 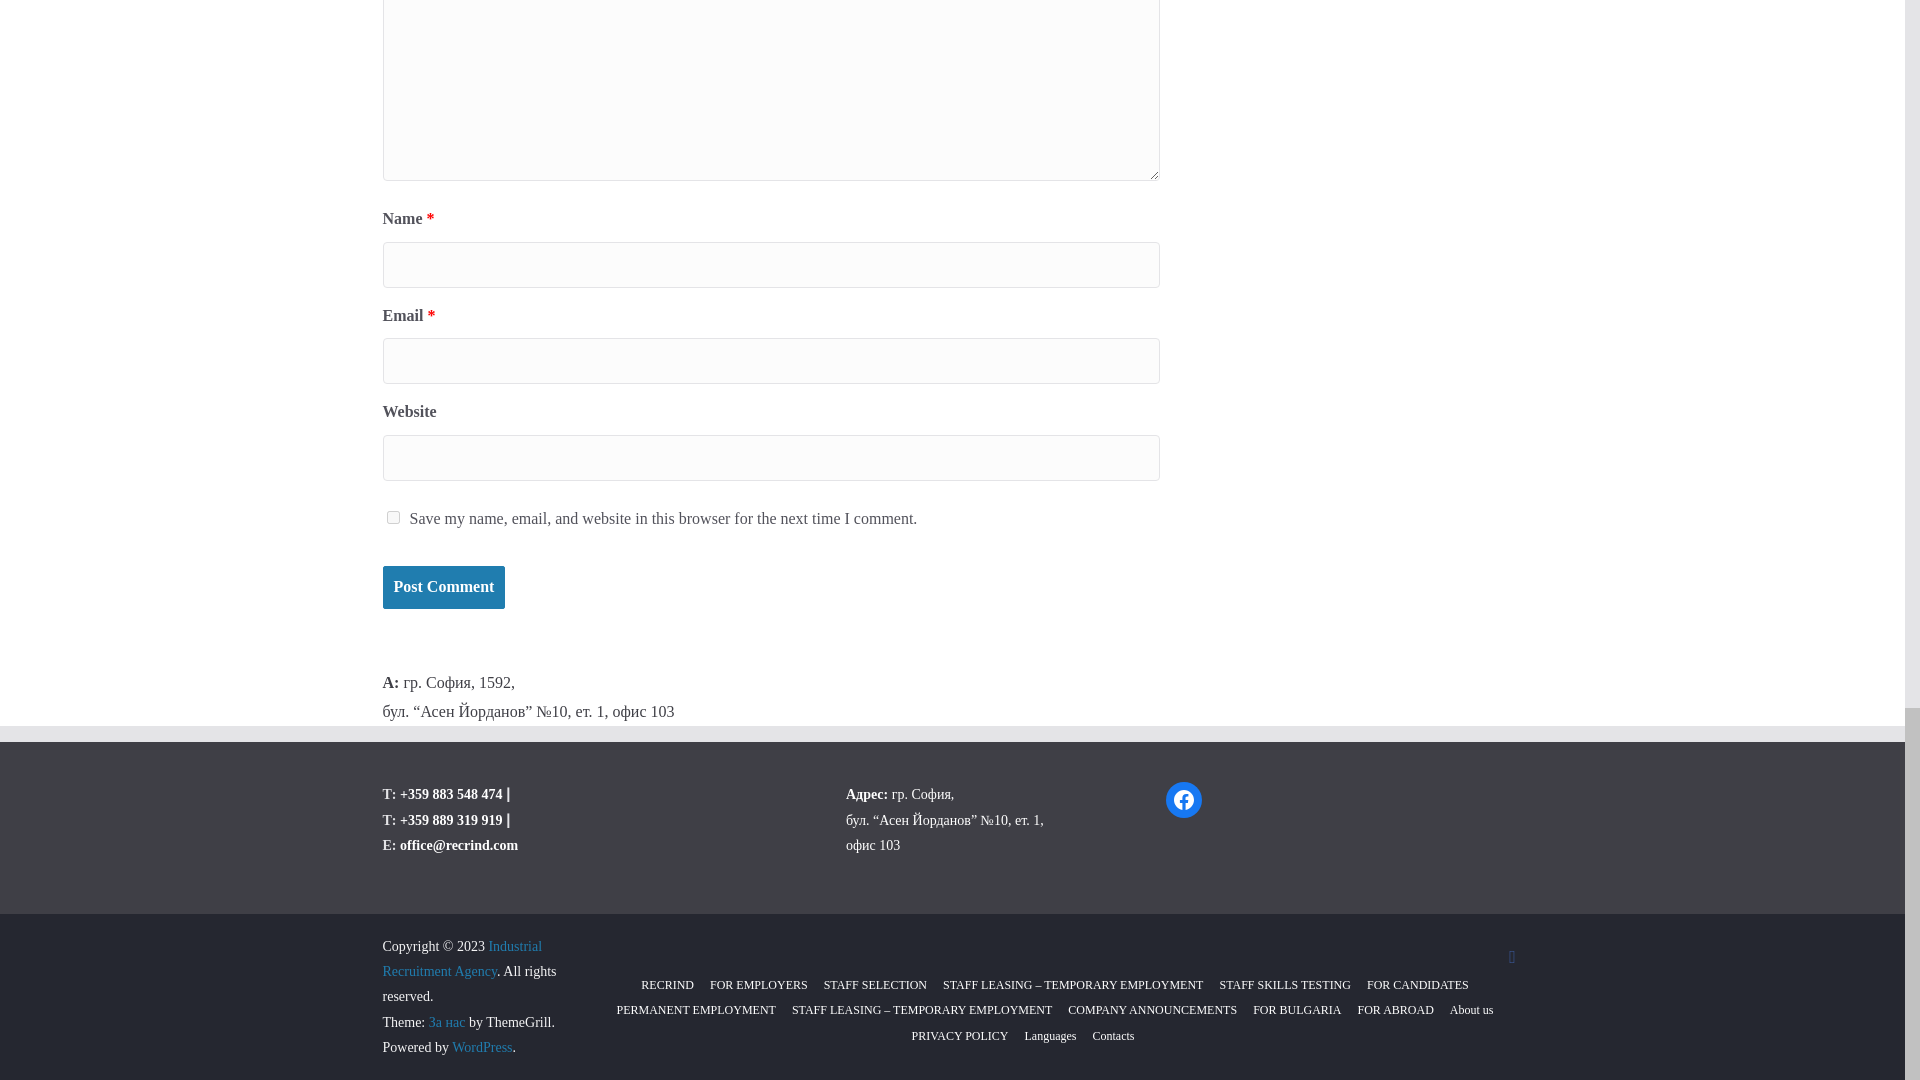 I want to click on yes, so click(x=392, y=516).